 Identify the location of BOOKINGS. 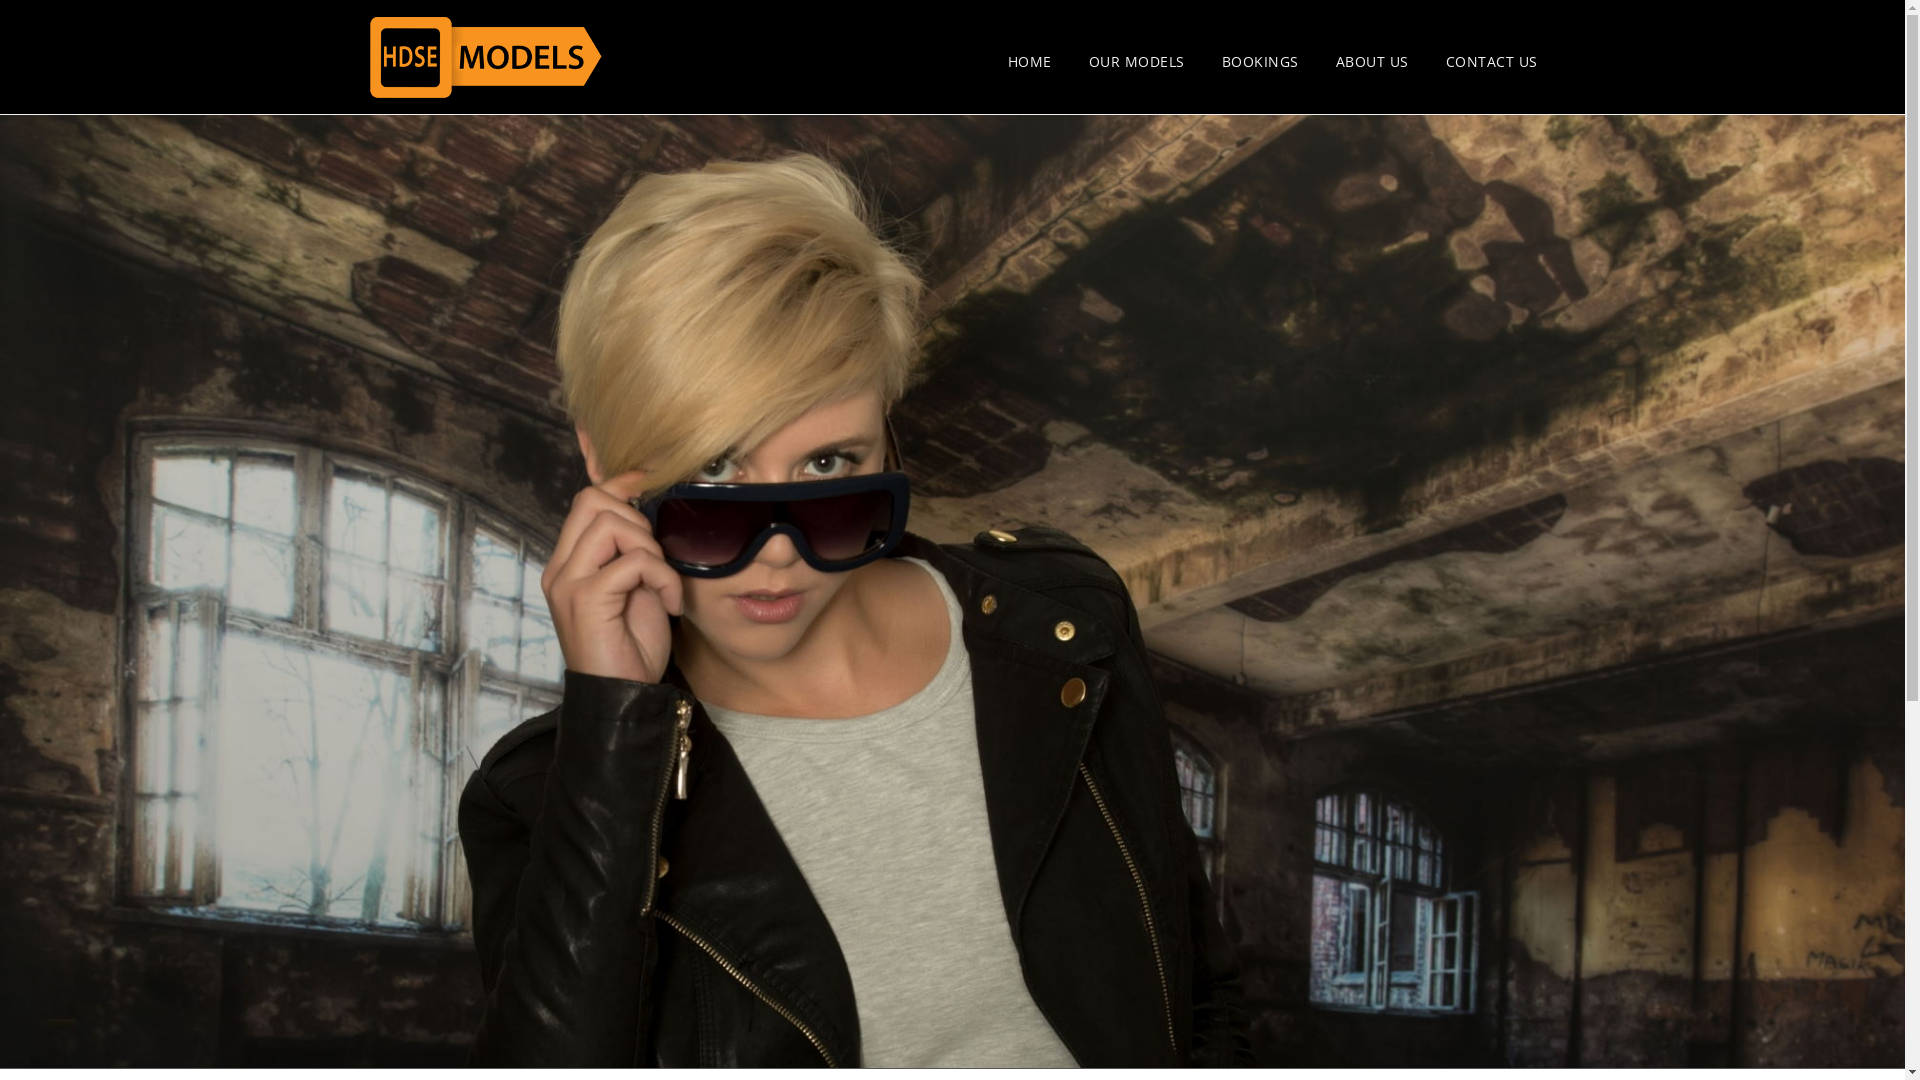
(1260, 62).